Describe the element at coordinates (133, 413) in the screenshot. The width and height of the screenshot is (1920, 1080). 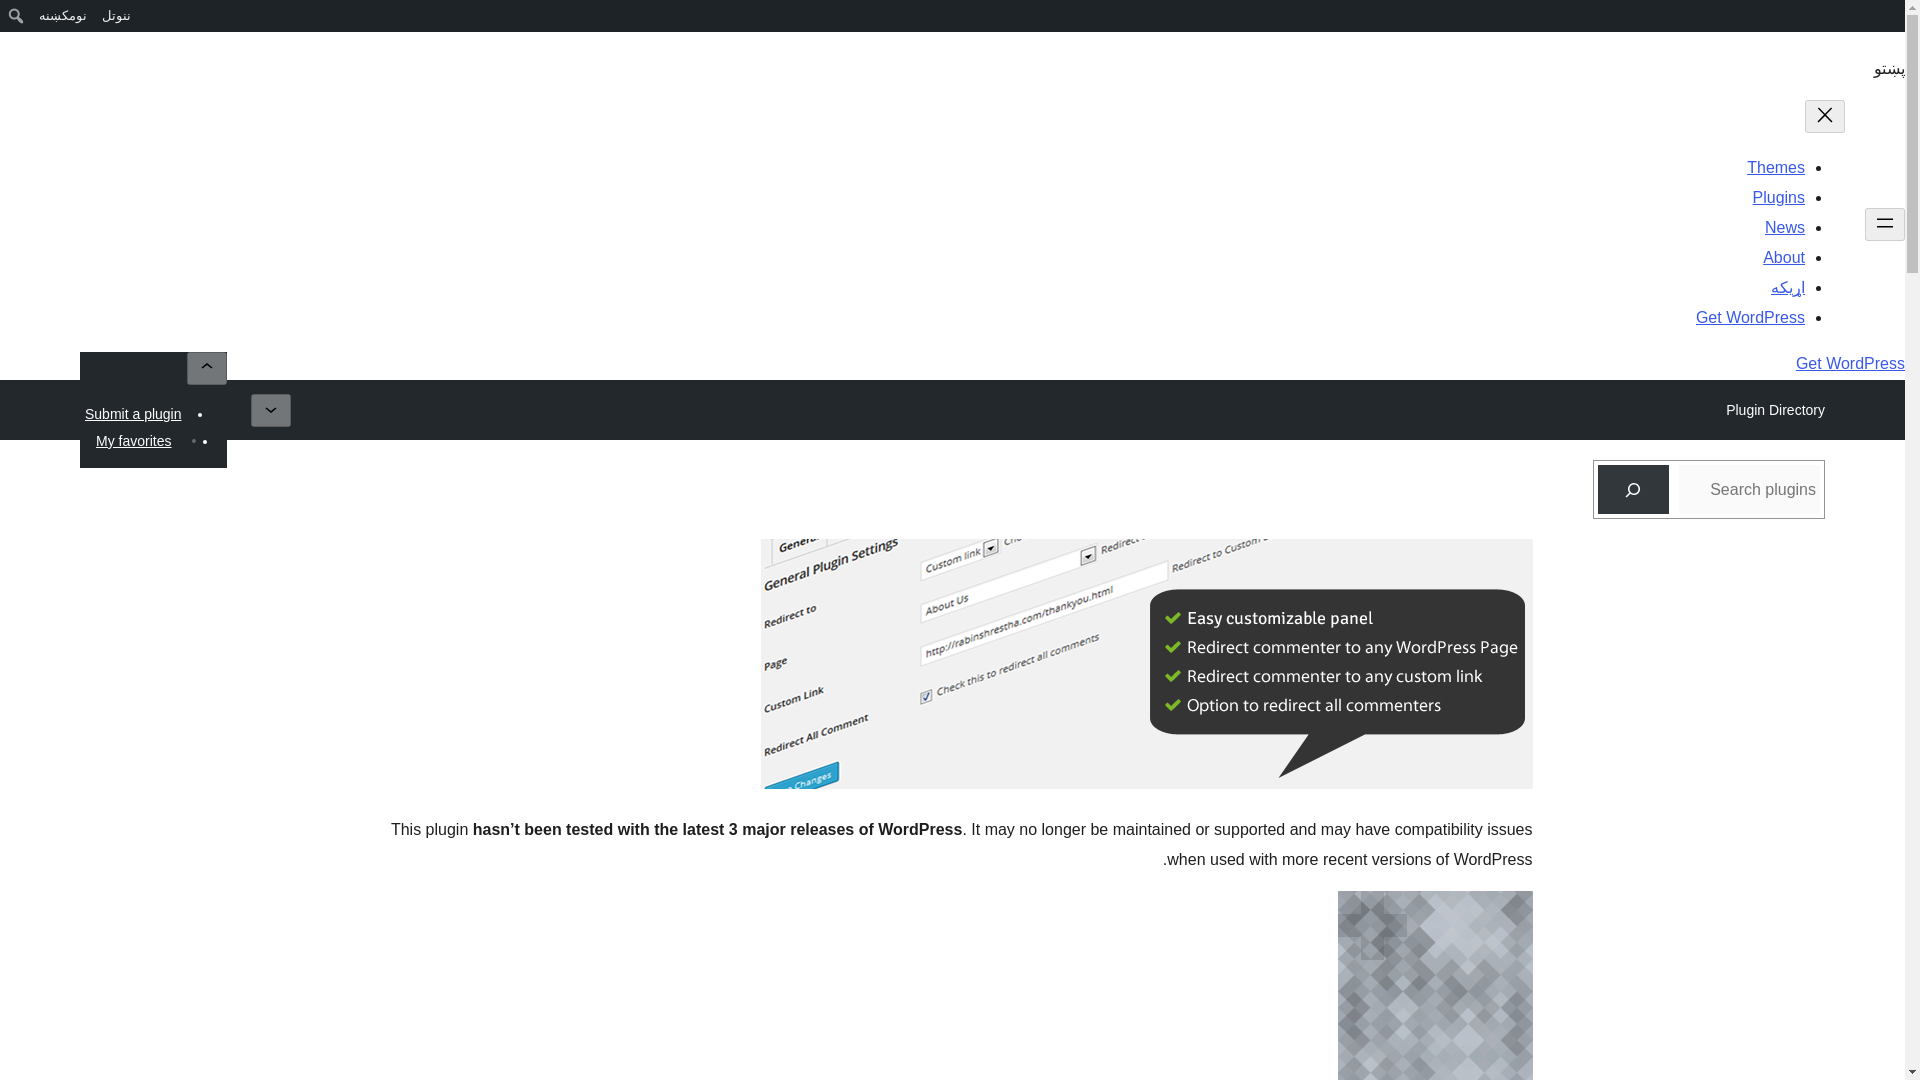
I see `Submit a plugin` at that location.